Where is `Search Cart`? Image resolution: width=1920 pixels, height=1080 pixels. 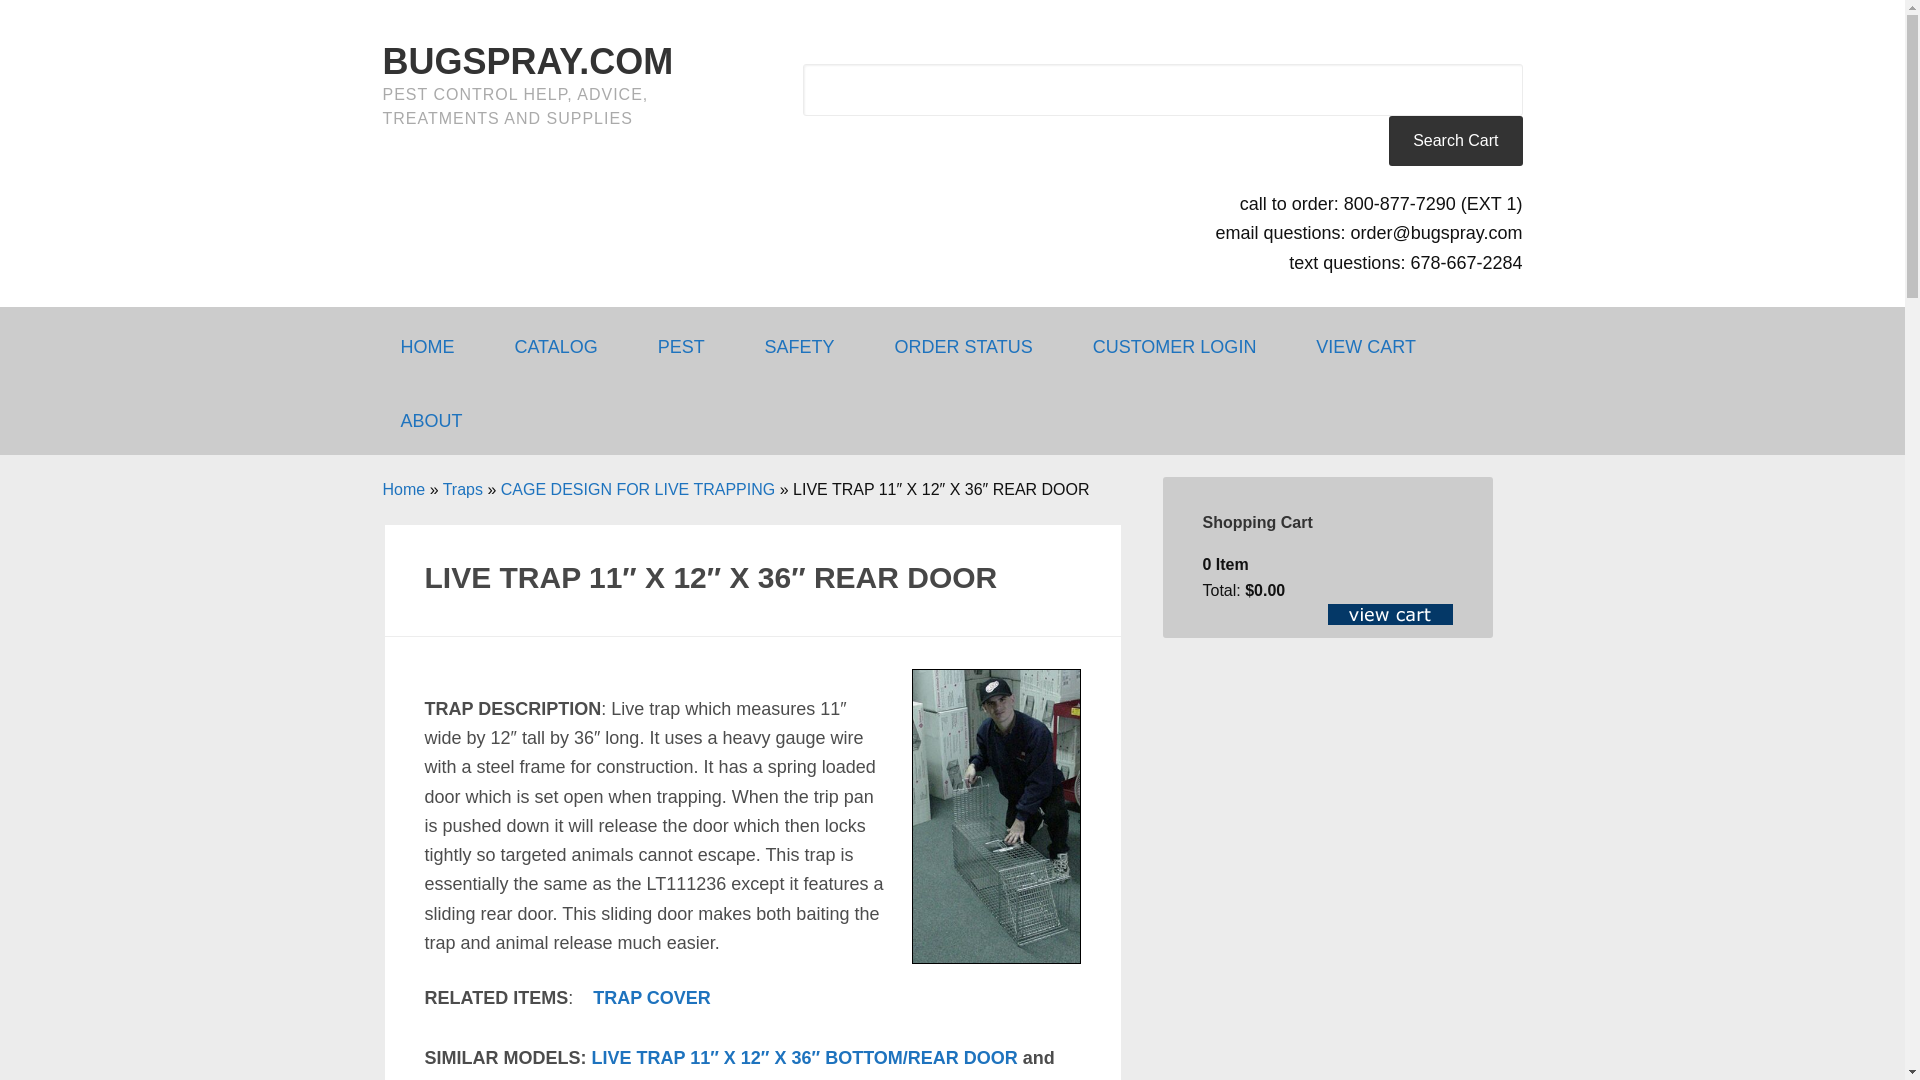
Search Cart is located at coordinates (1455, 140).